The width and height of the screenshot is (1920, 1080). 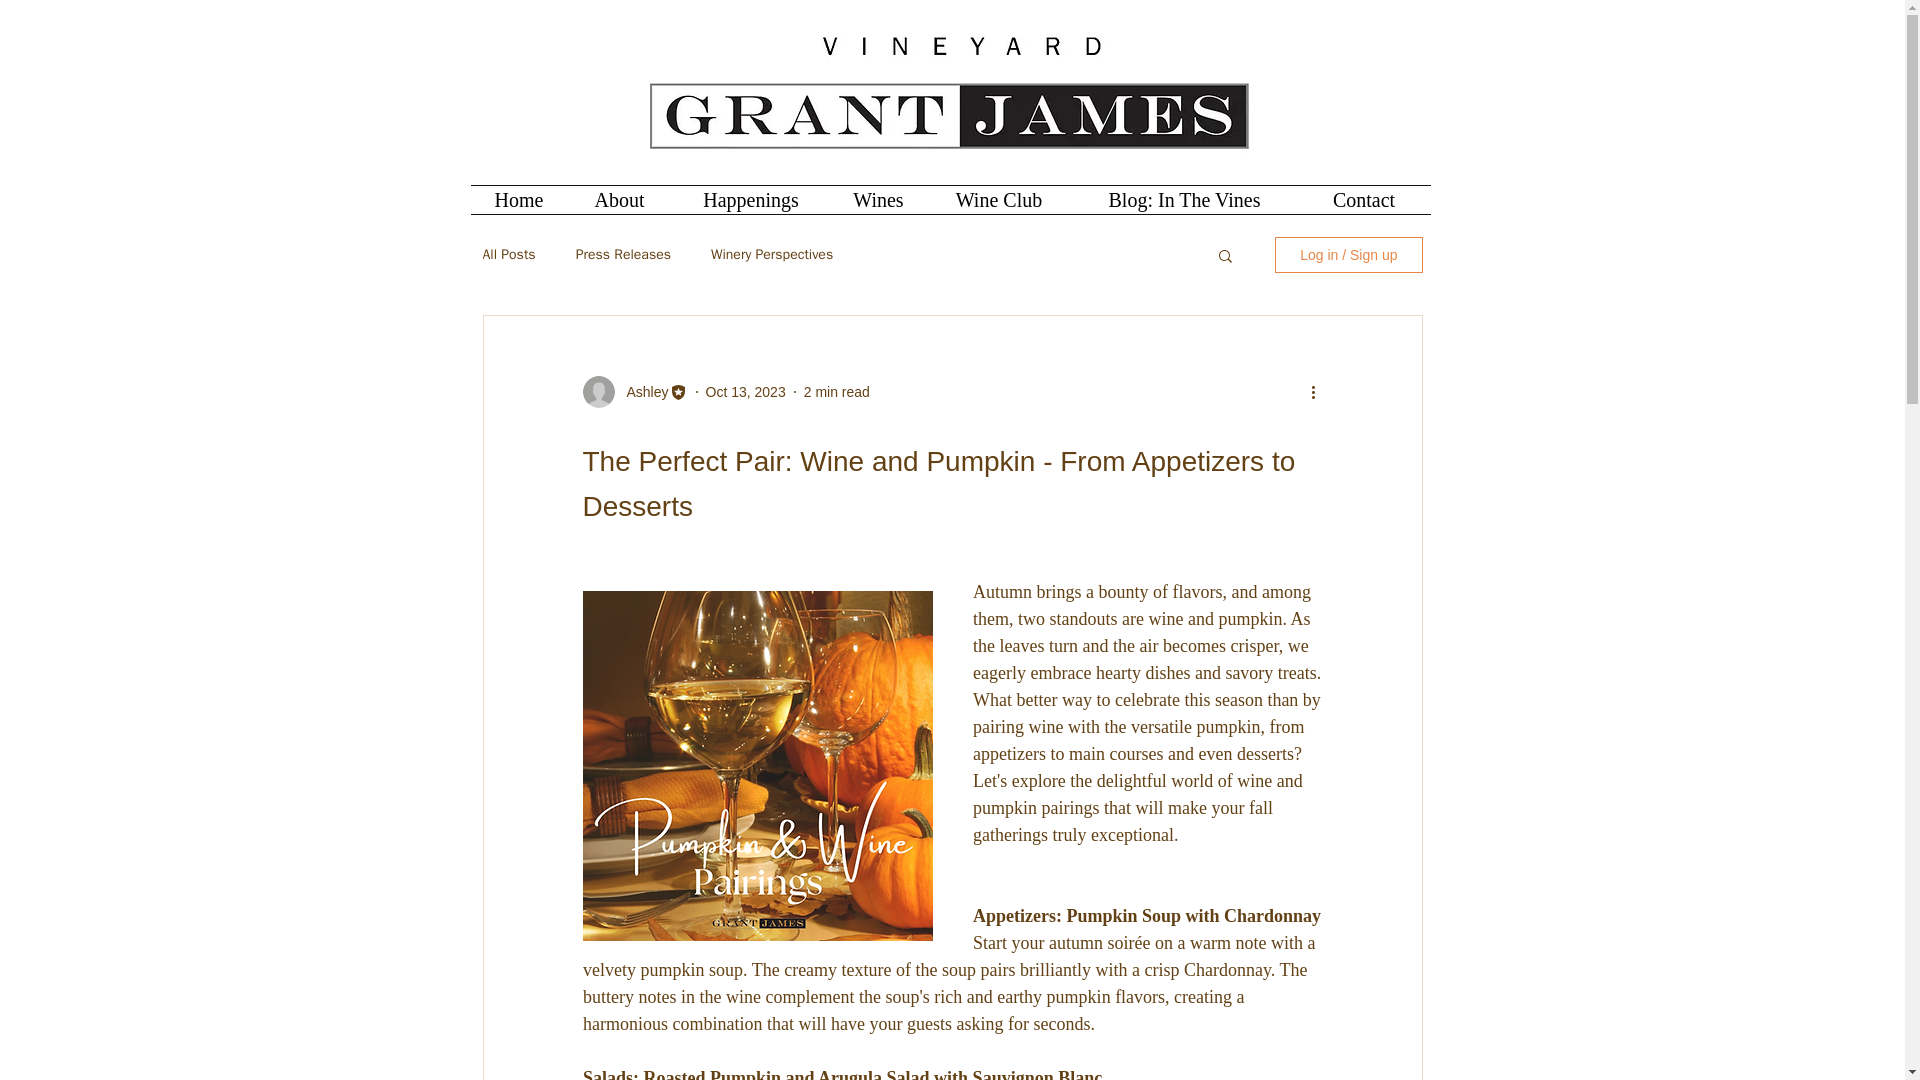 What do you see at coordinates (877, 199) in the screenshot?
I see `Wines` at bounding box center [877, 199].